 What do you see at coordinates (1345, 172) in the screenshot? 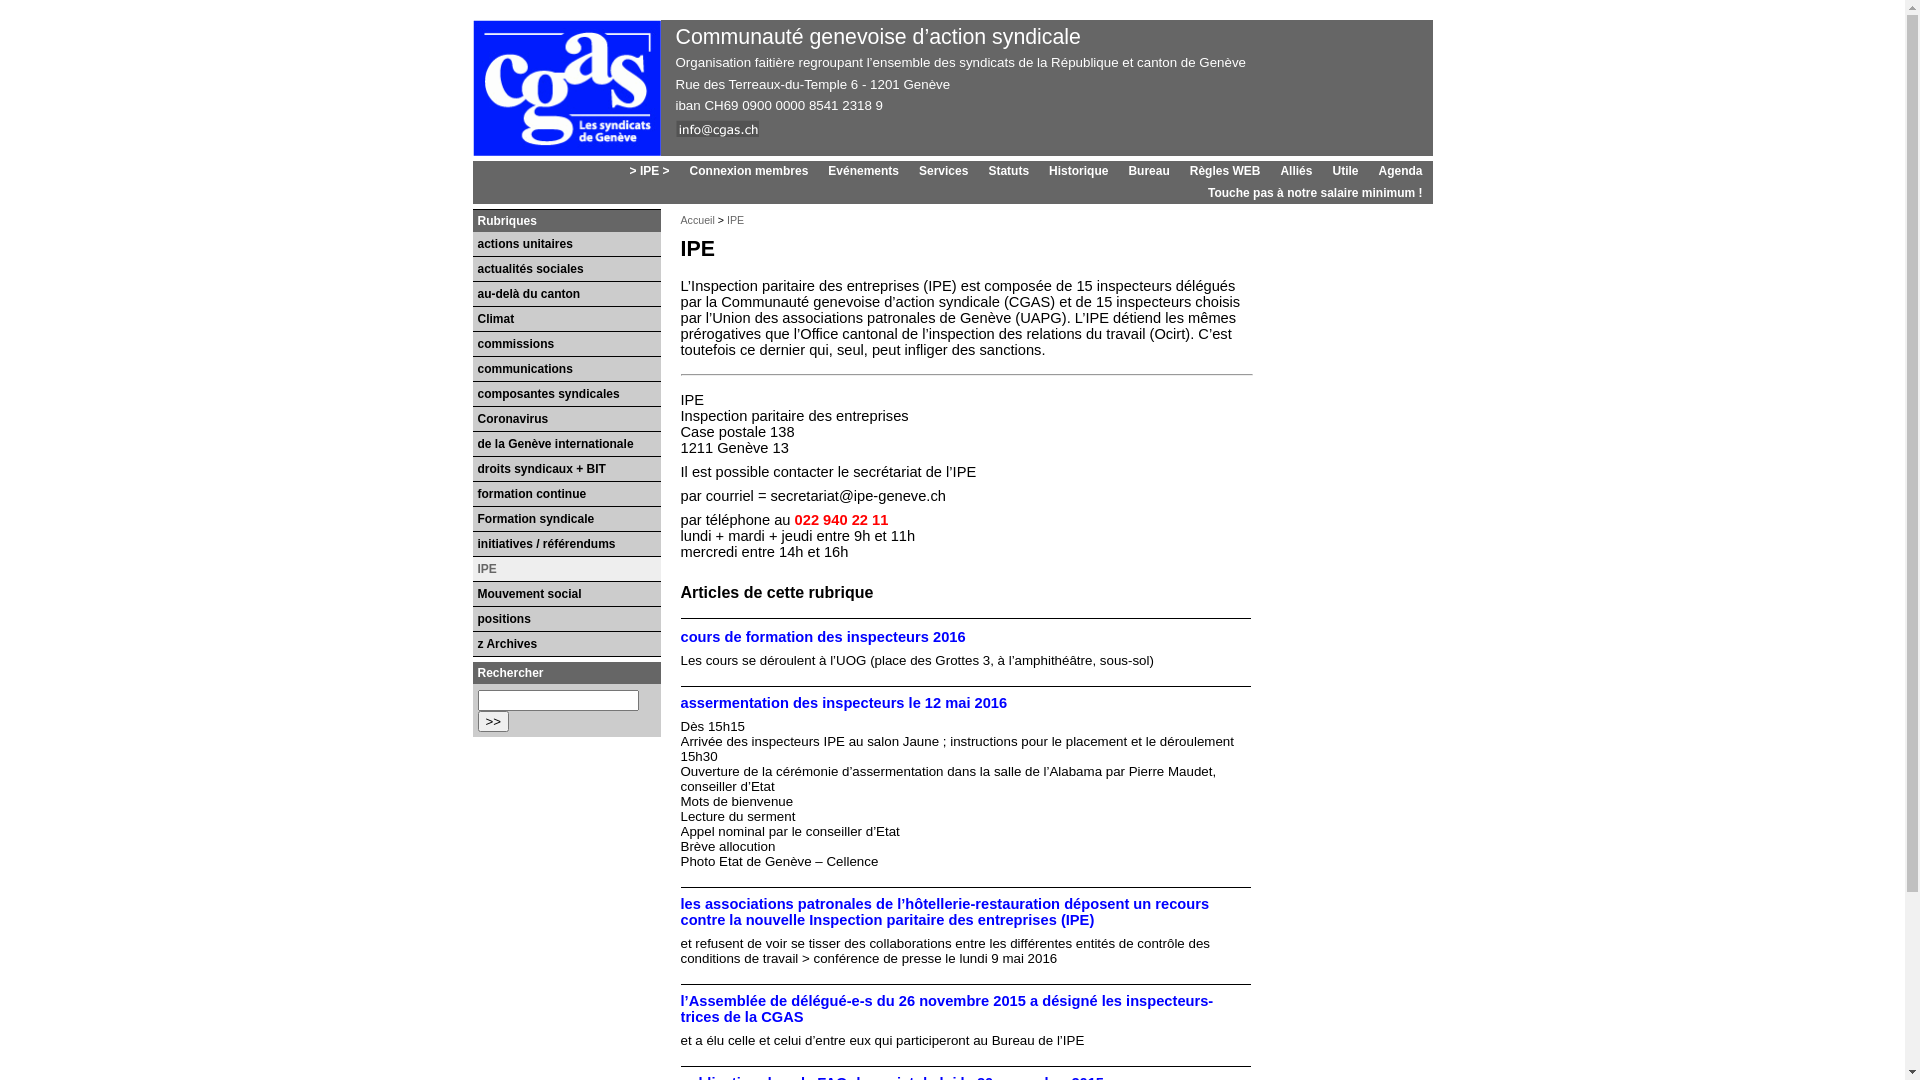
I see `Utile` at bounding box center [1345, 172].